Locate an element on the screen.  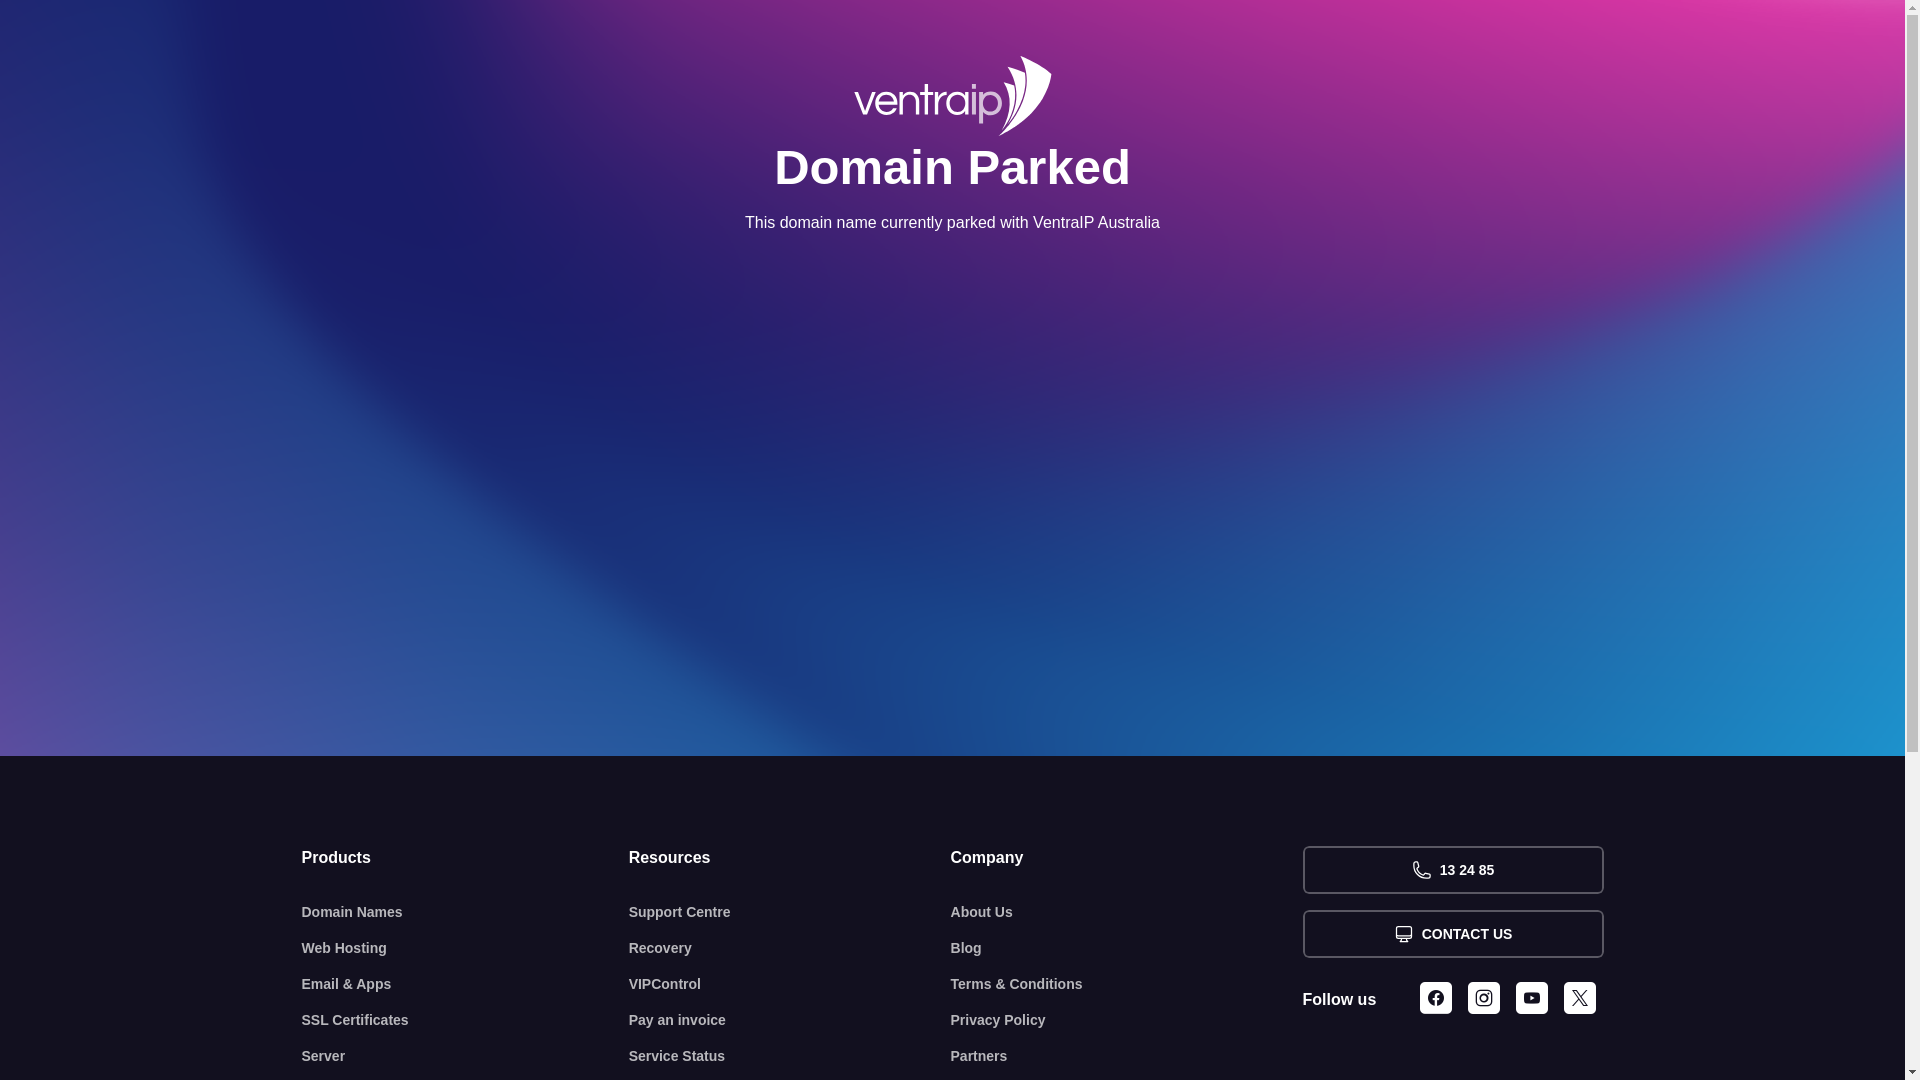
SSL Certificates is located at coordinates (466, 1020).